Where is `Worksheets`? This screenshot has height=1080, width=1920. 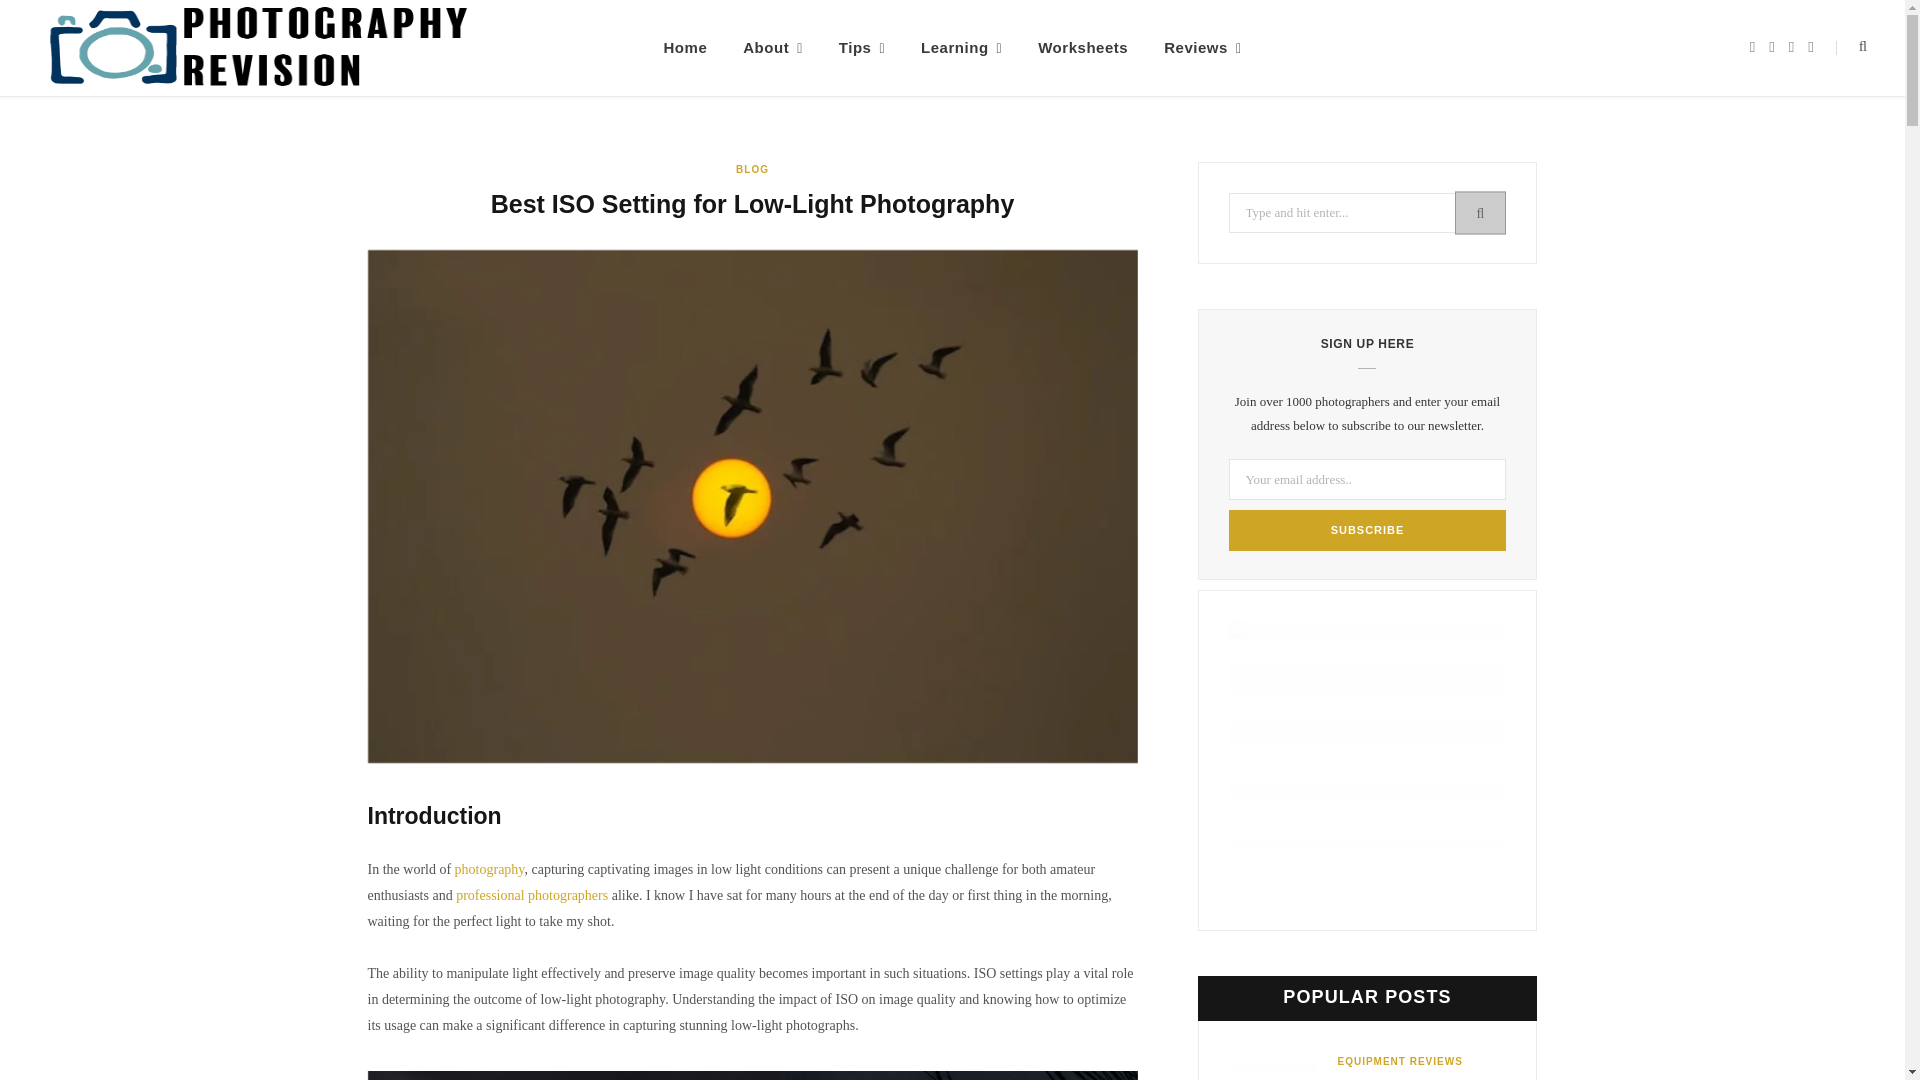 Worksheets is located at coordinates (1082, 48).